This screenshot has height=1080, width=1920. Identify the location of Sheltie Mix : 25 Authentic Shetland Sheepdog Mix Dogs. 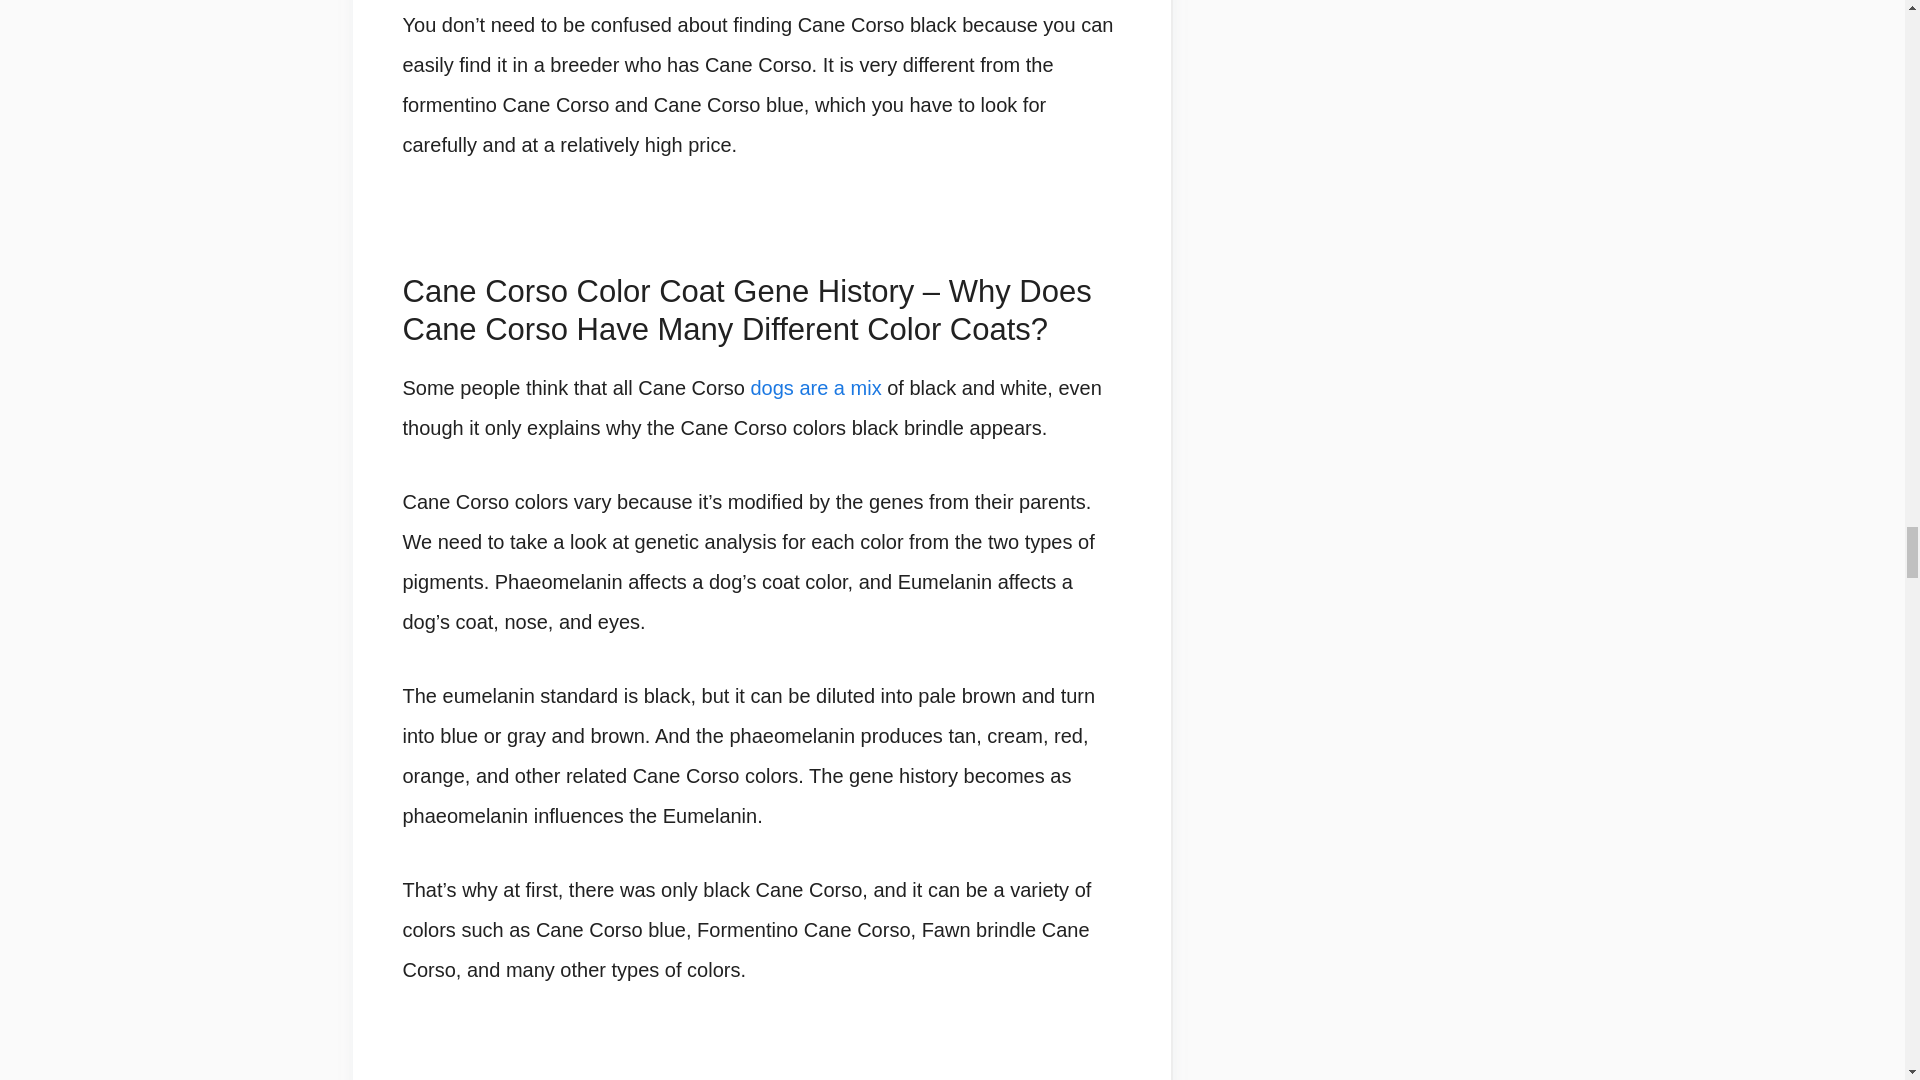
(816, 387).